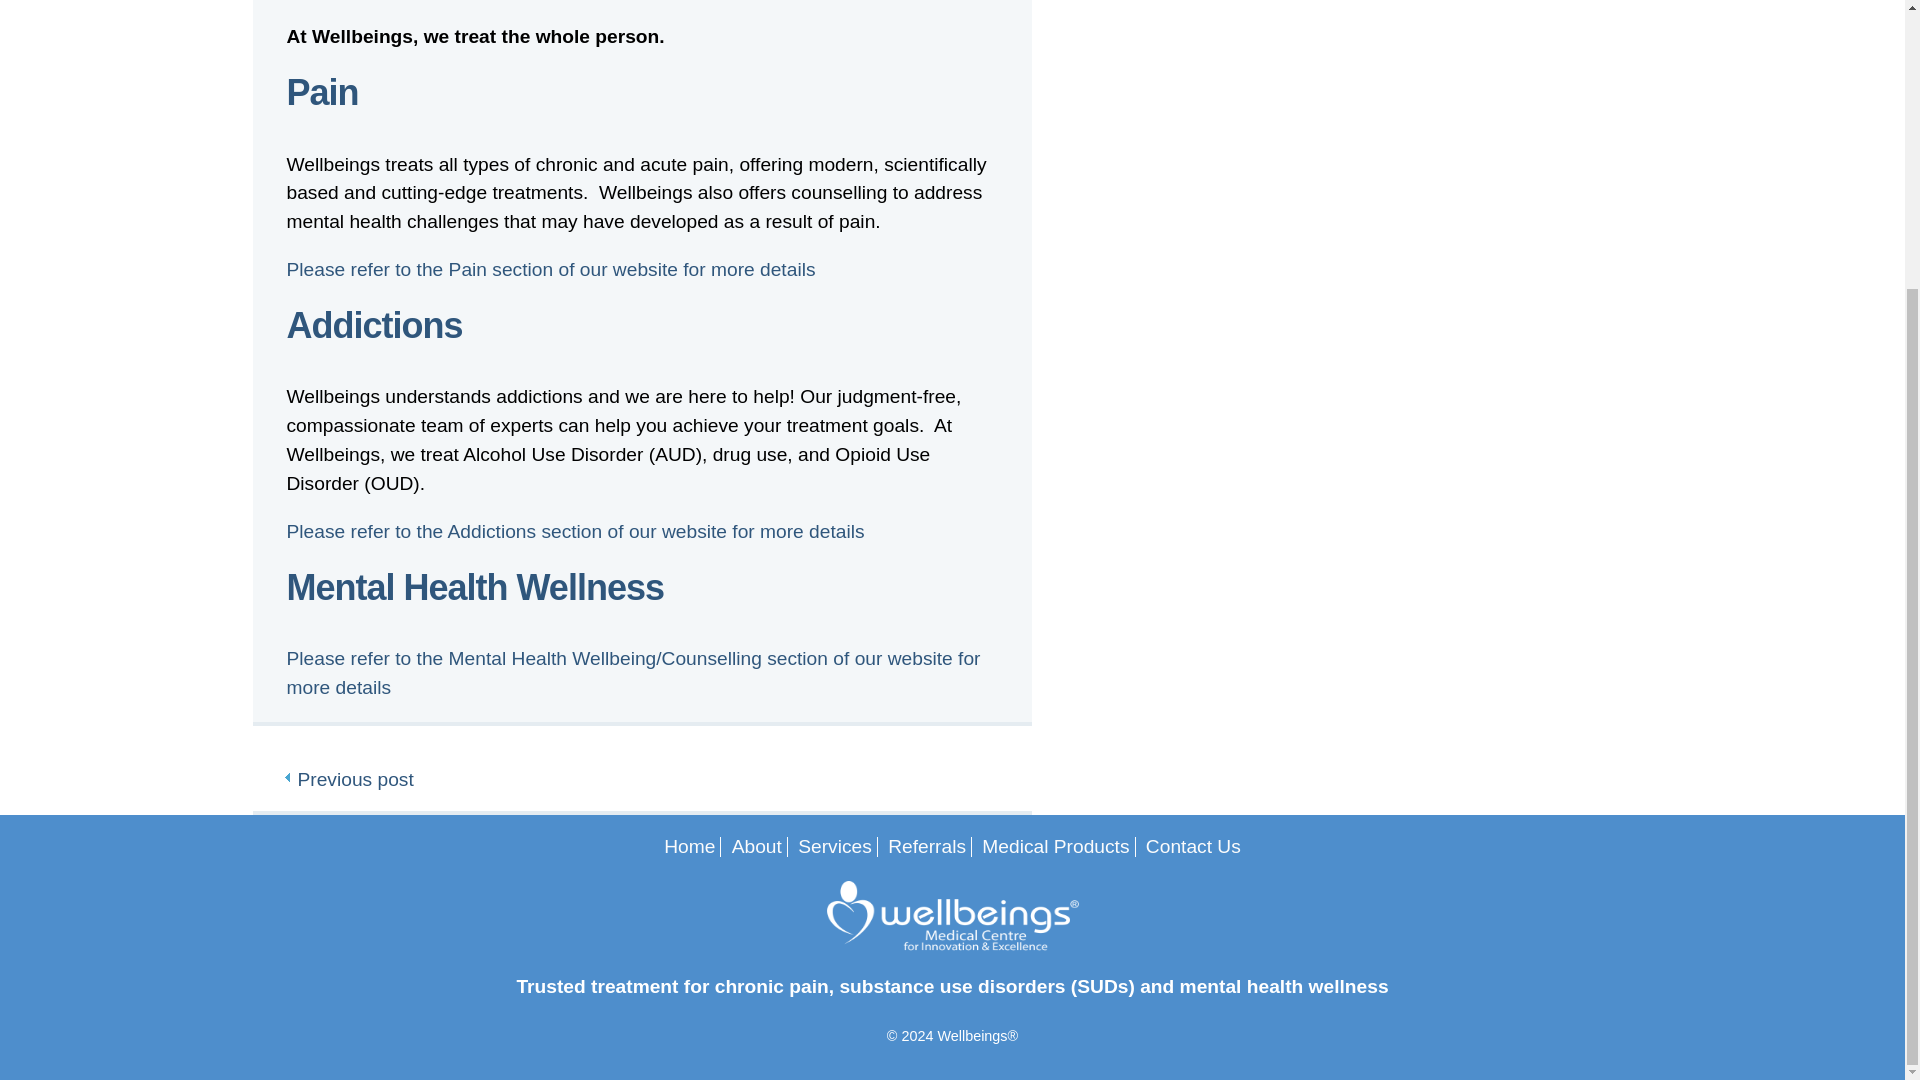 This screenshot has height=1080, width=1920. I want to click on Referrals, so click(926, 846).